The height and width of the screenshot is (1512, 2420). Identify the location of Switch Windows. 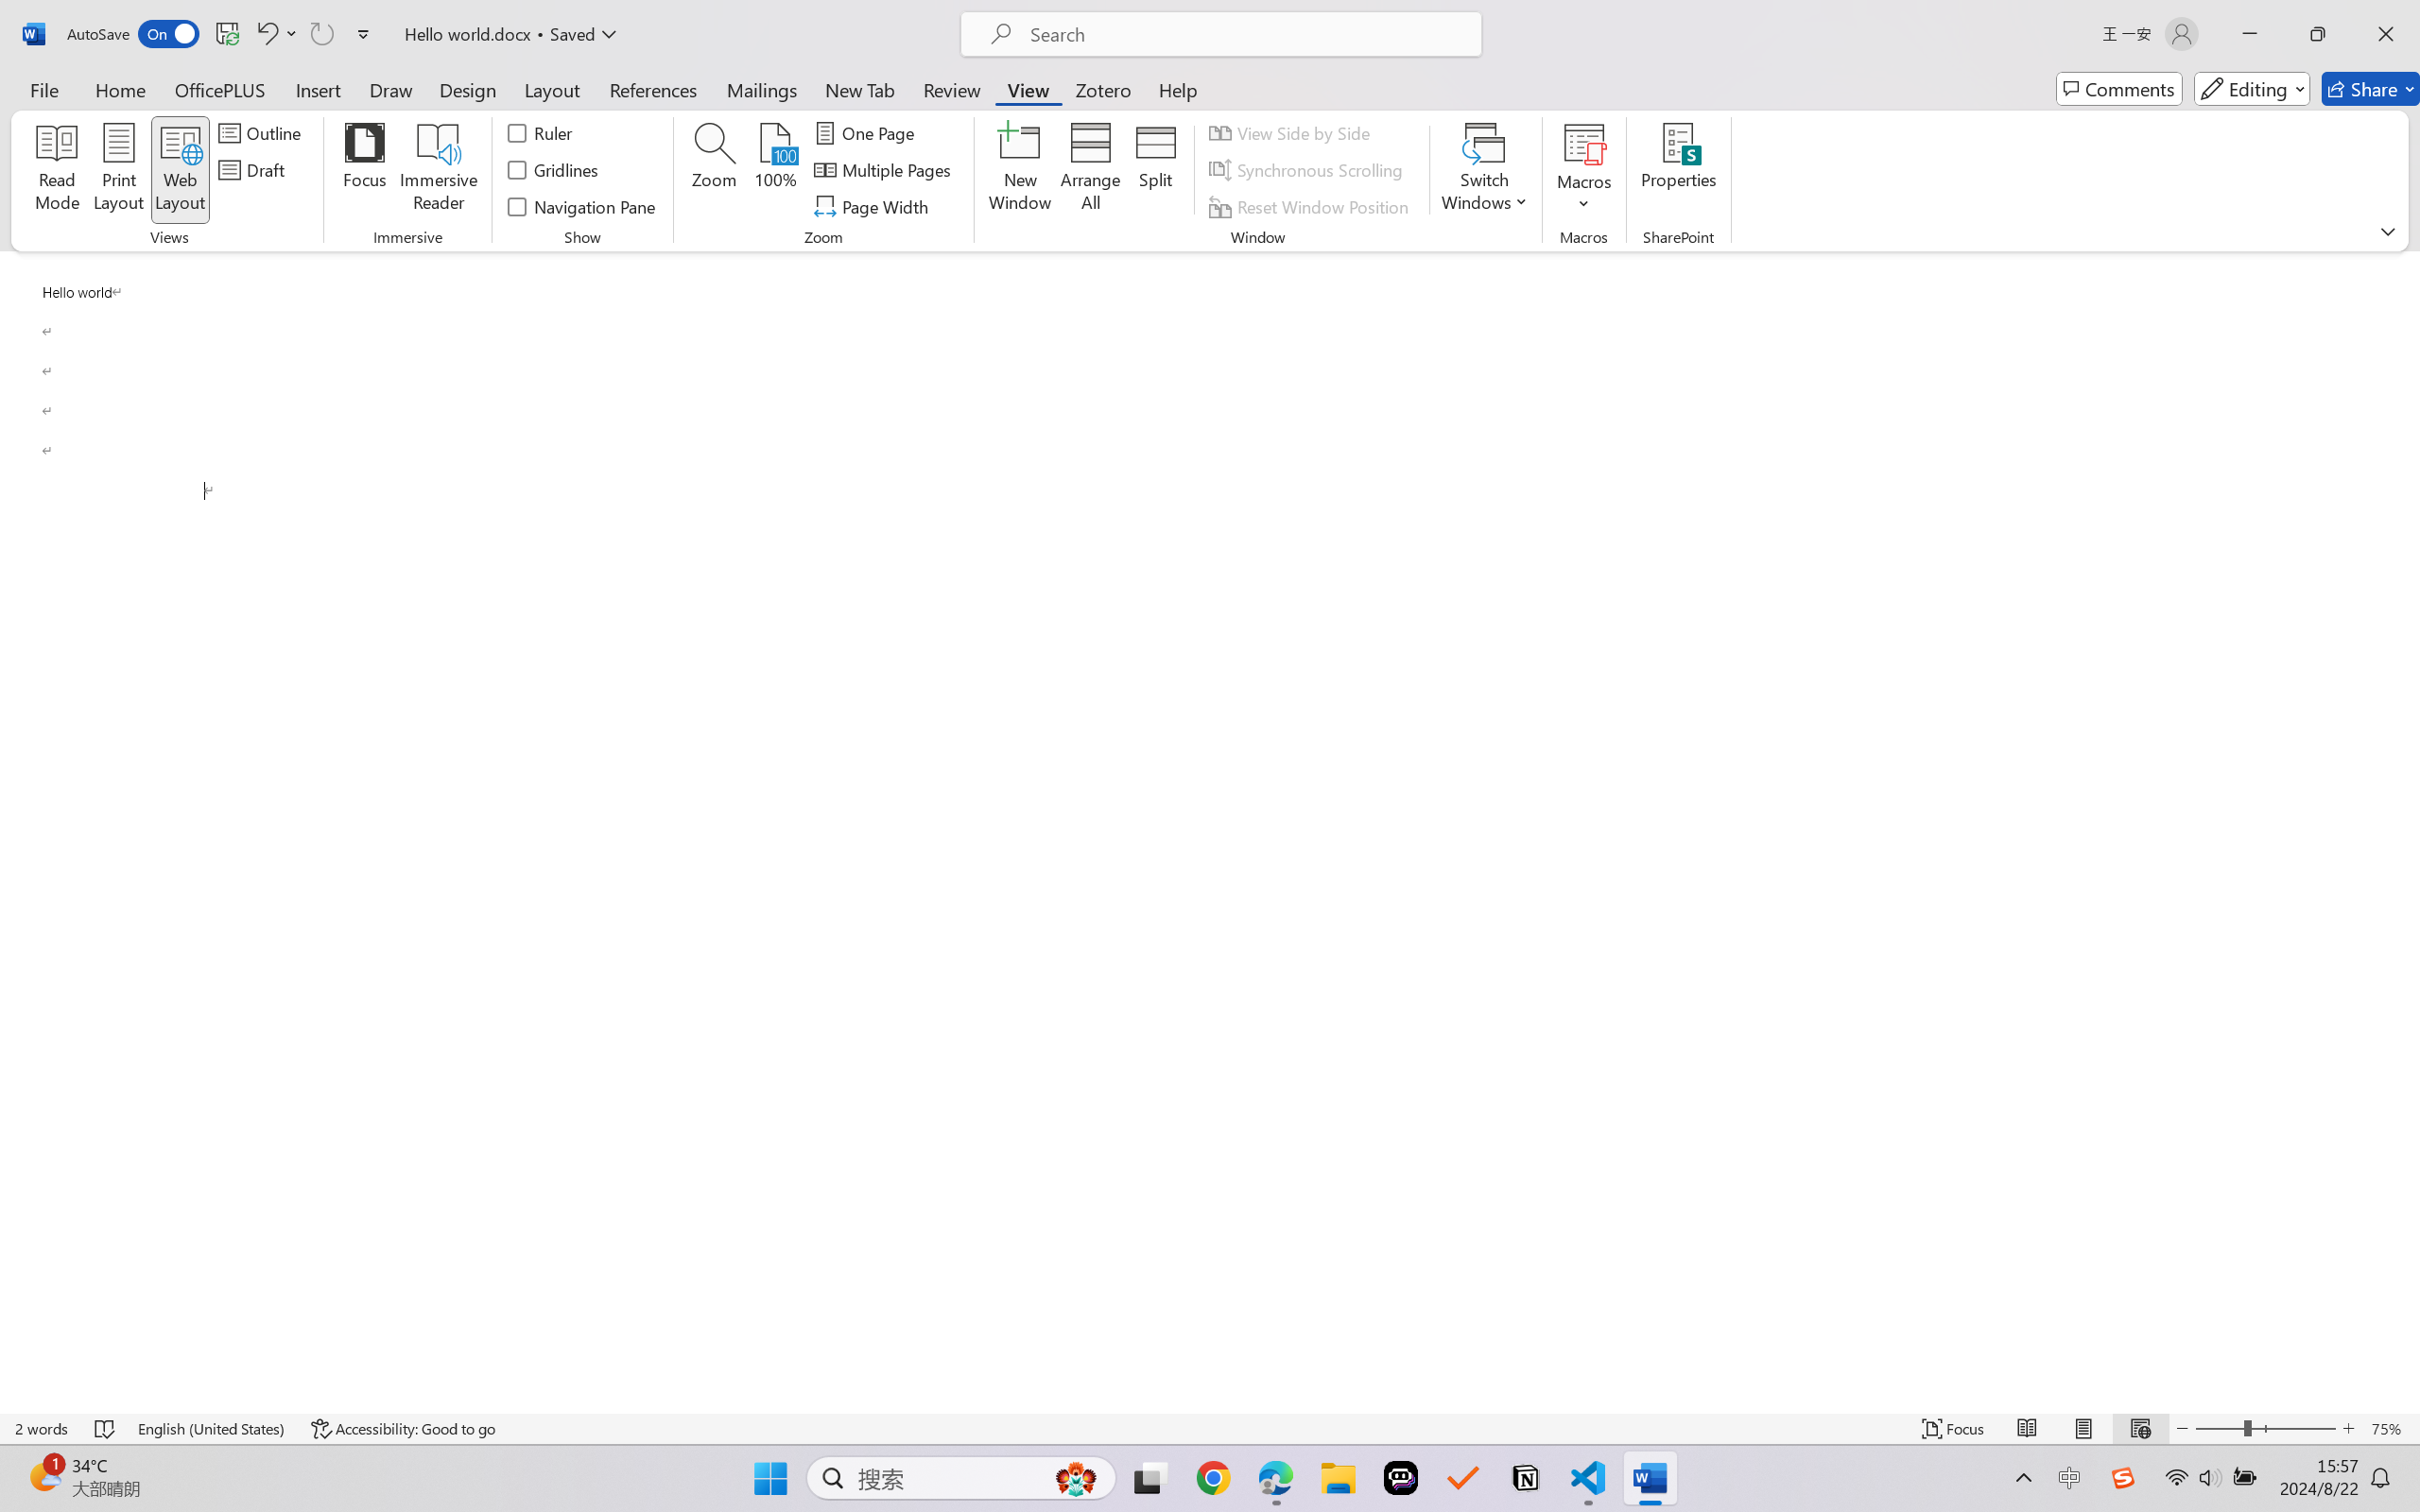
(1486, 170).